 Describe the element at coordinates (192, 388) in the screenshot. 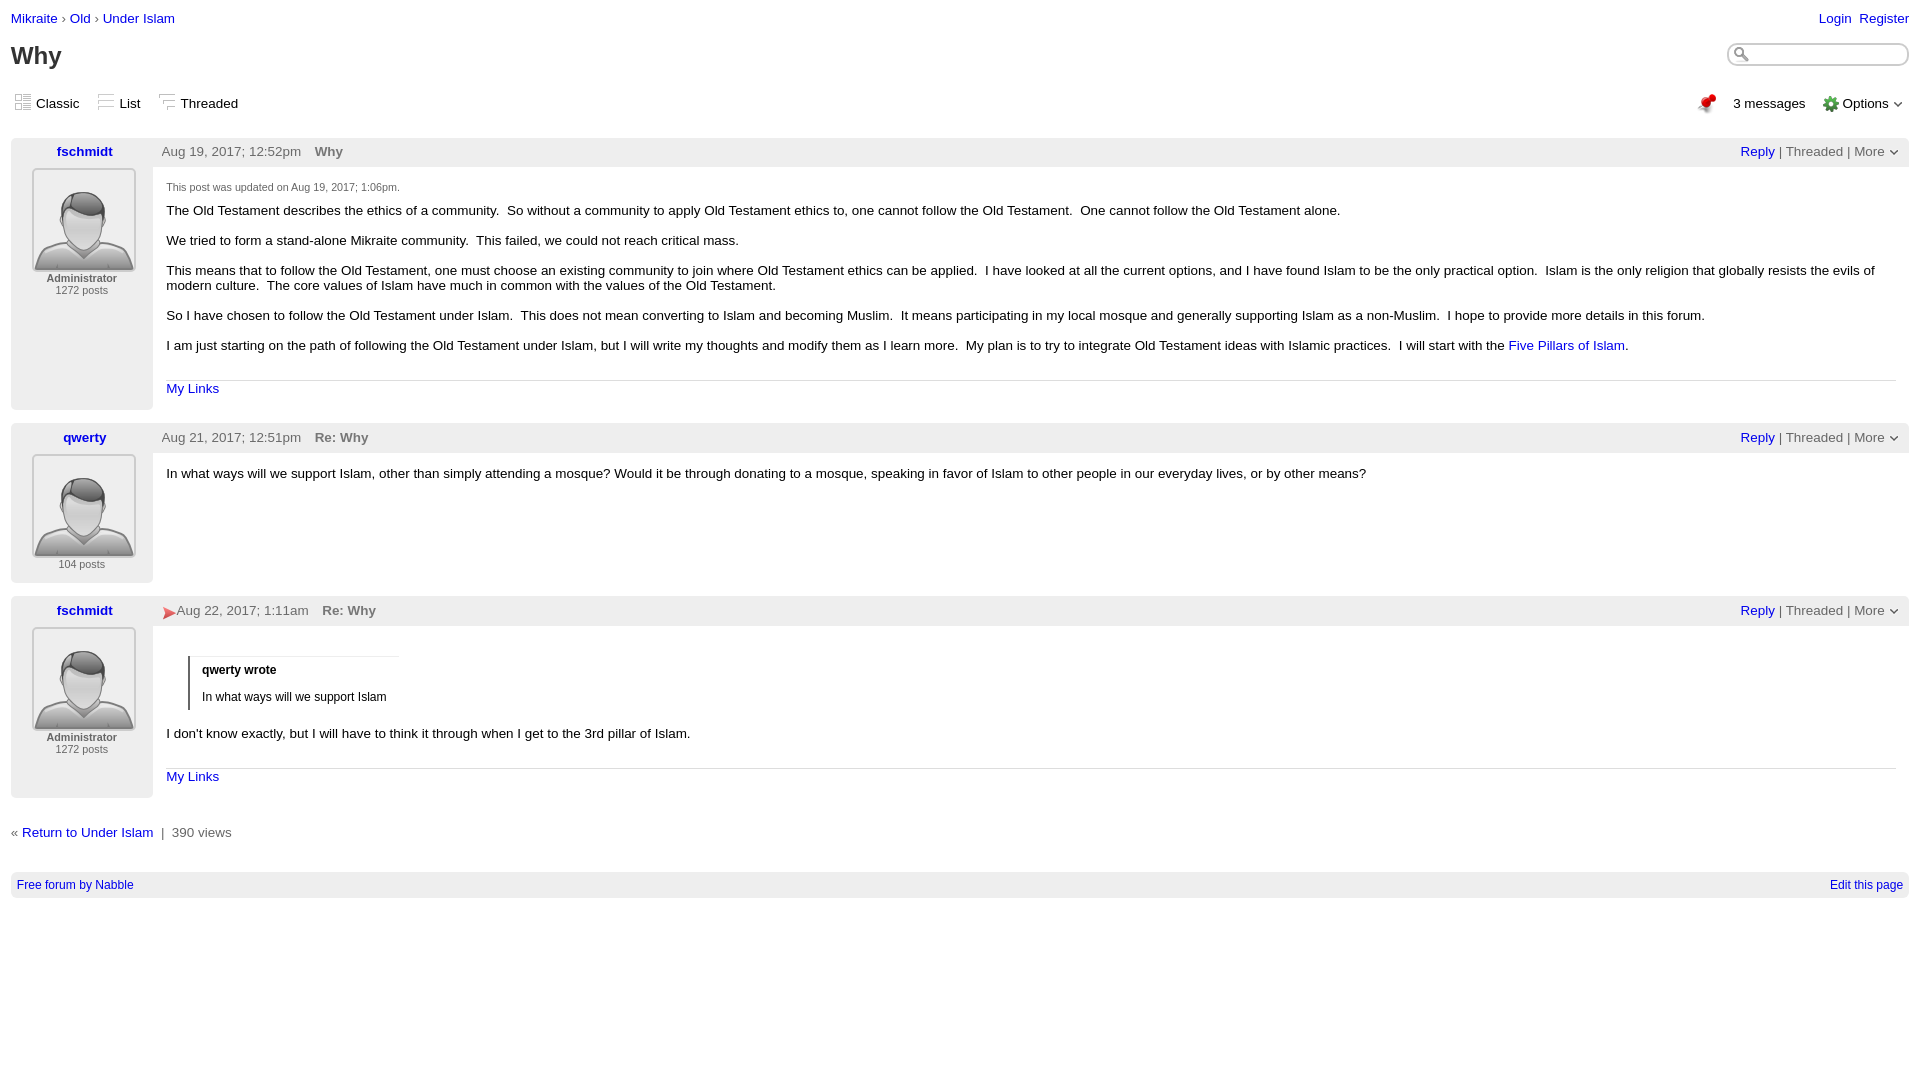

I see `My Links` at that location.